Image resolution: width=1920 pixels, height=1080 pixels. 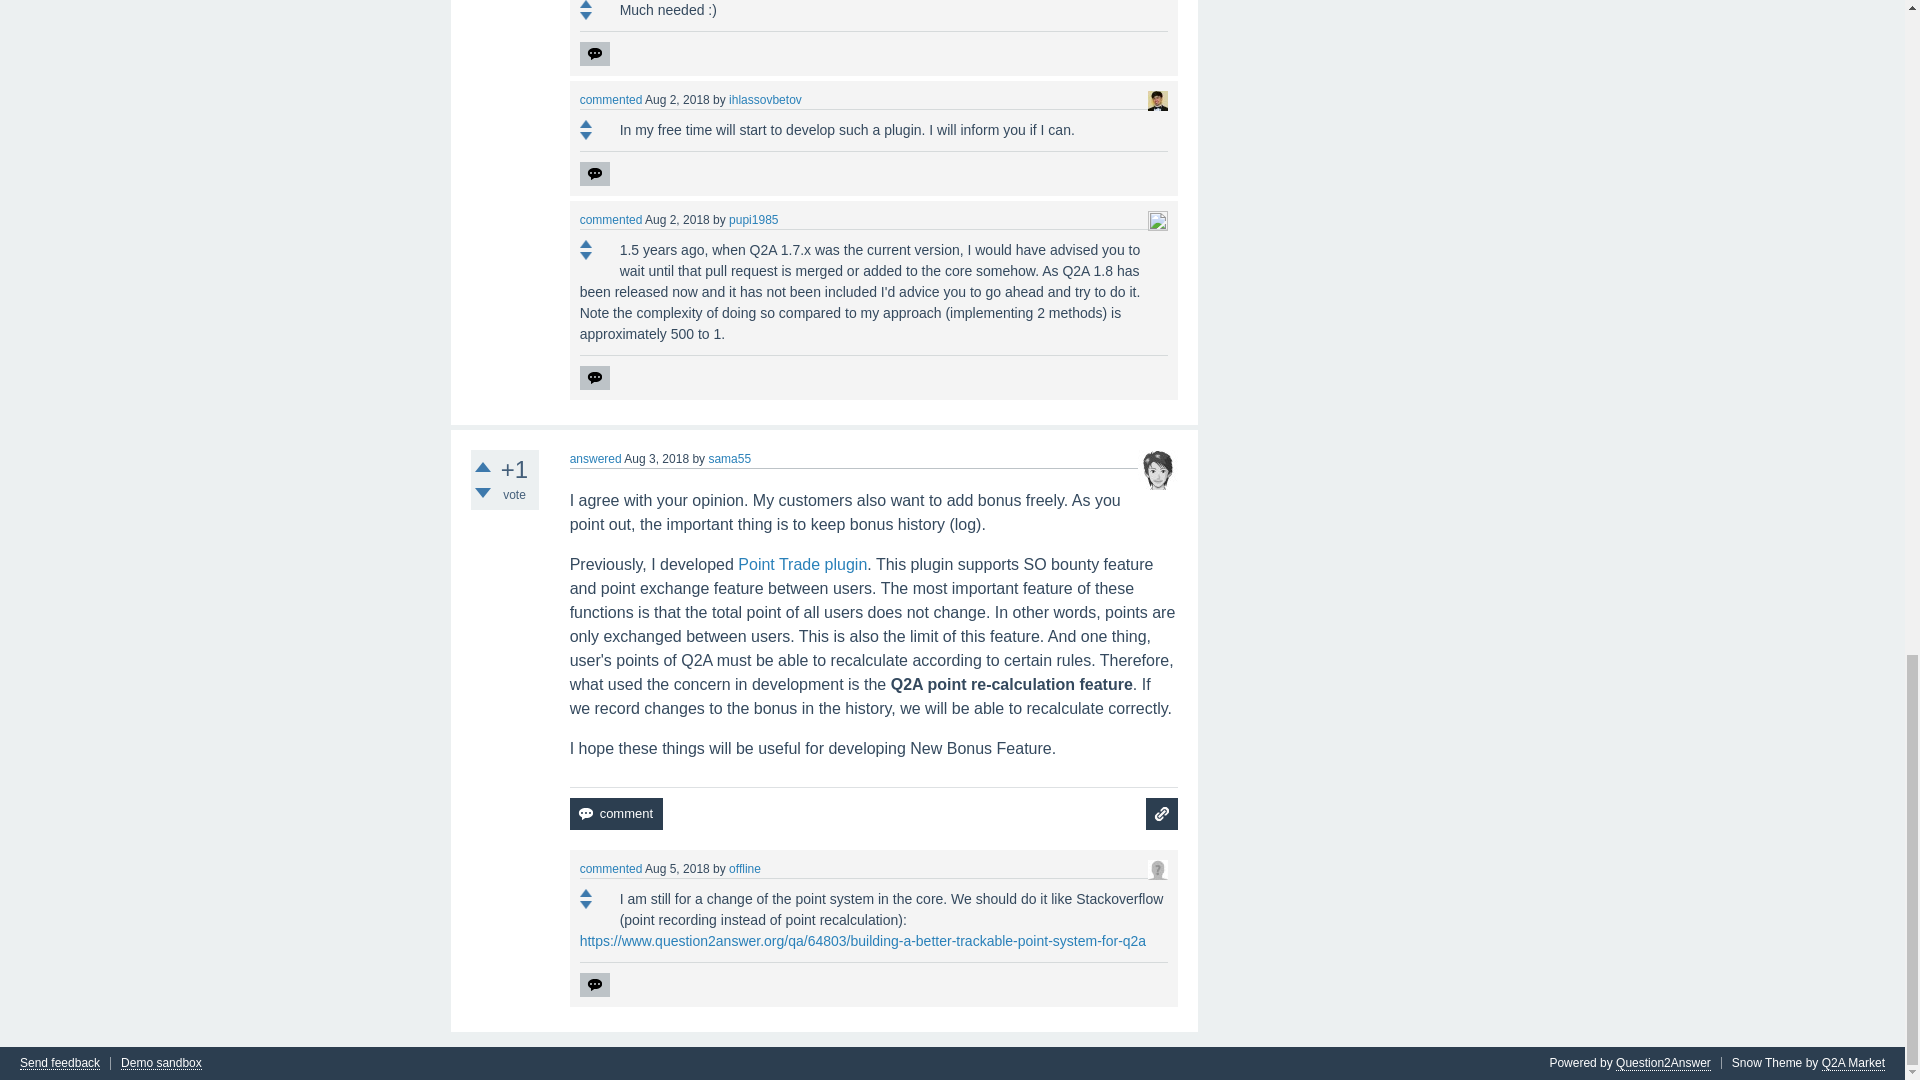 What do you see at coordinates (594, 54) in the screenshot?
I see `reply` at bounding box center [594, 54].